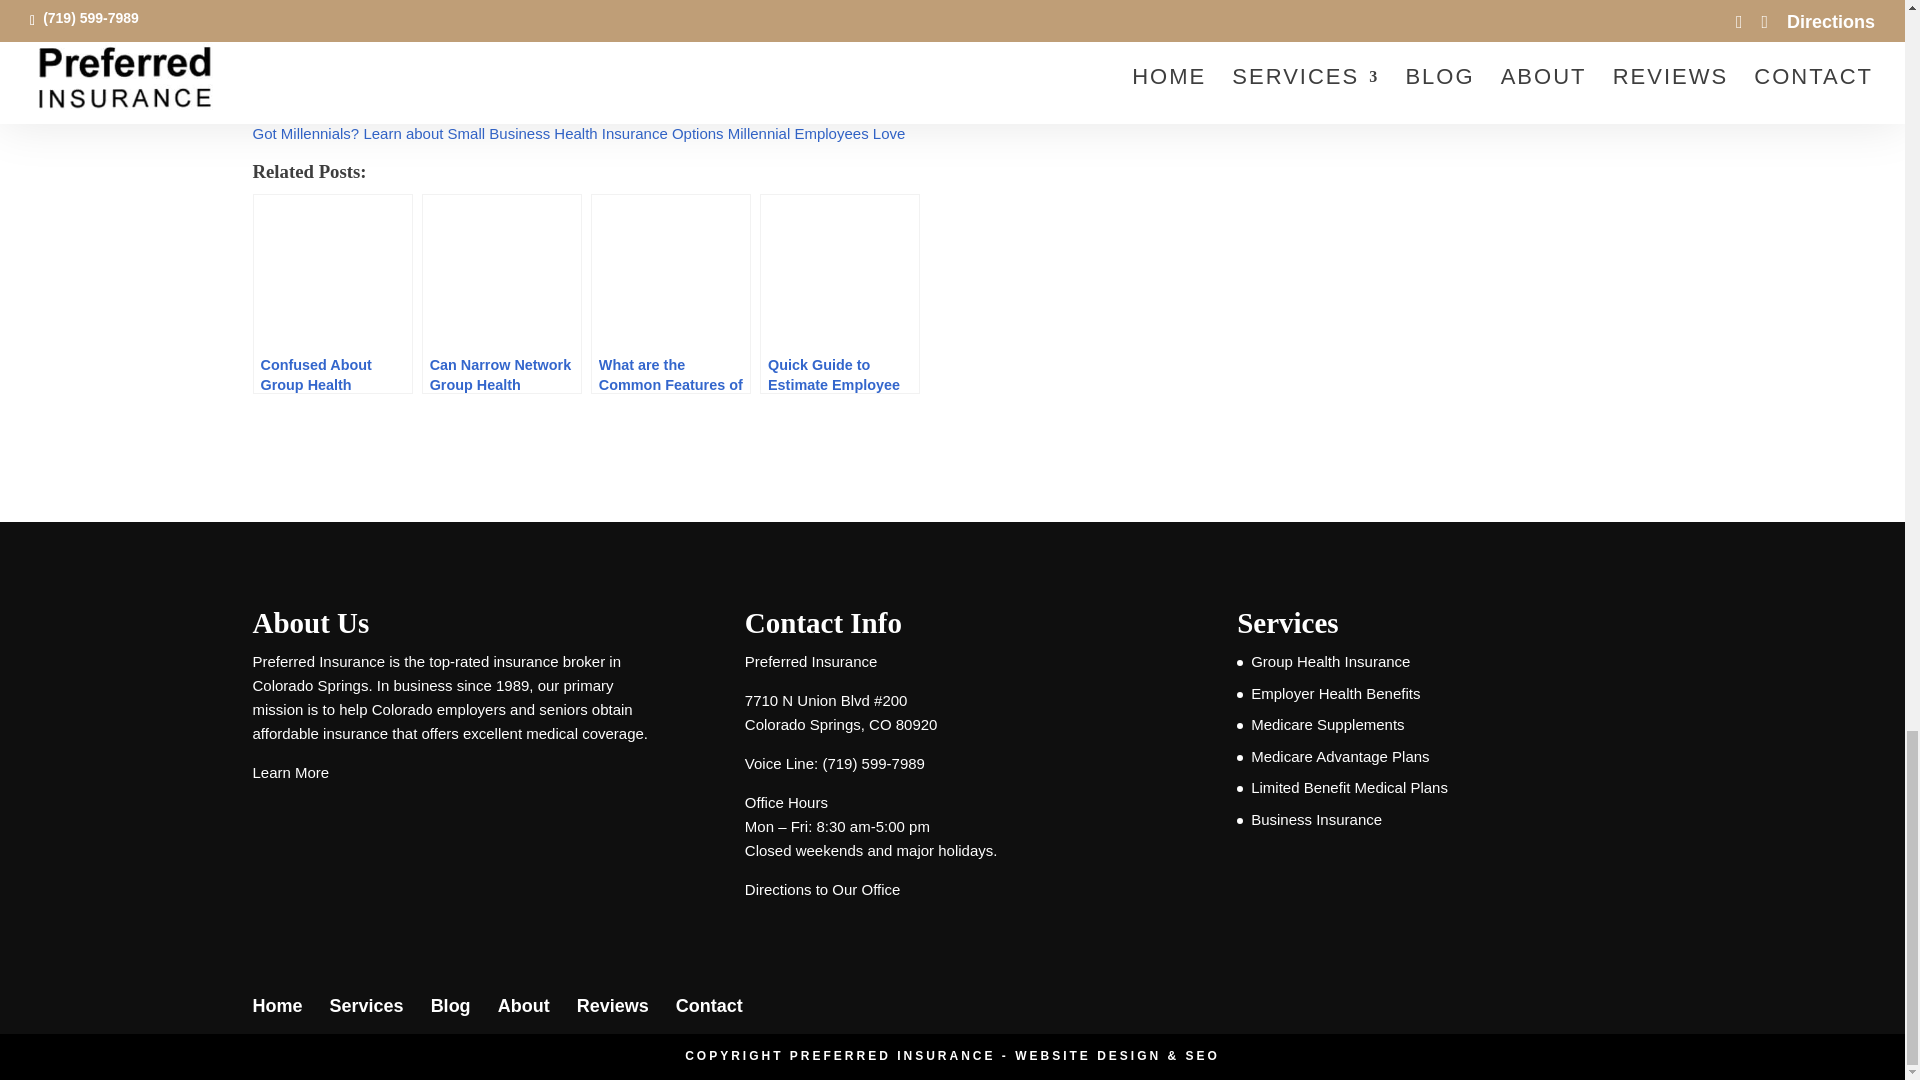 This screenshot has height=1080, width=1920. What do you see at coordinates (1330, 661) in the screenshot?
I see `Group Health Insurance` at bounding box center [1330, 661].